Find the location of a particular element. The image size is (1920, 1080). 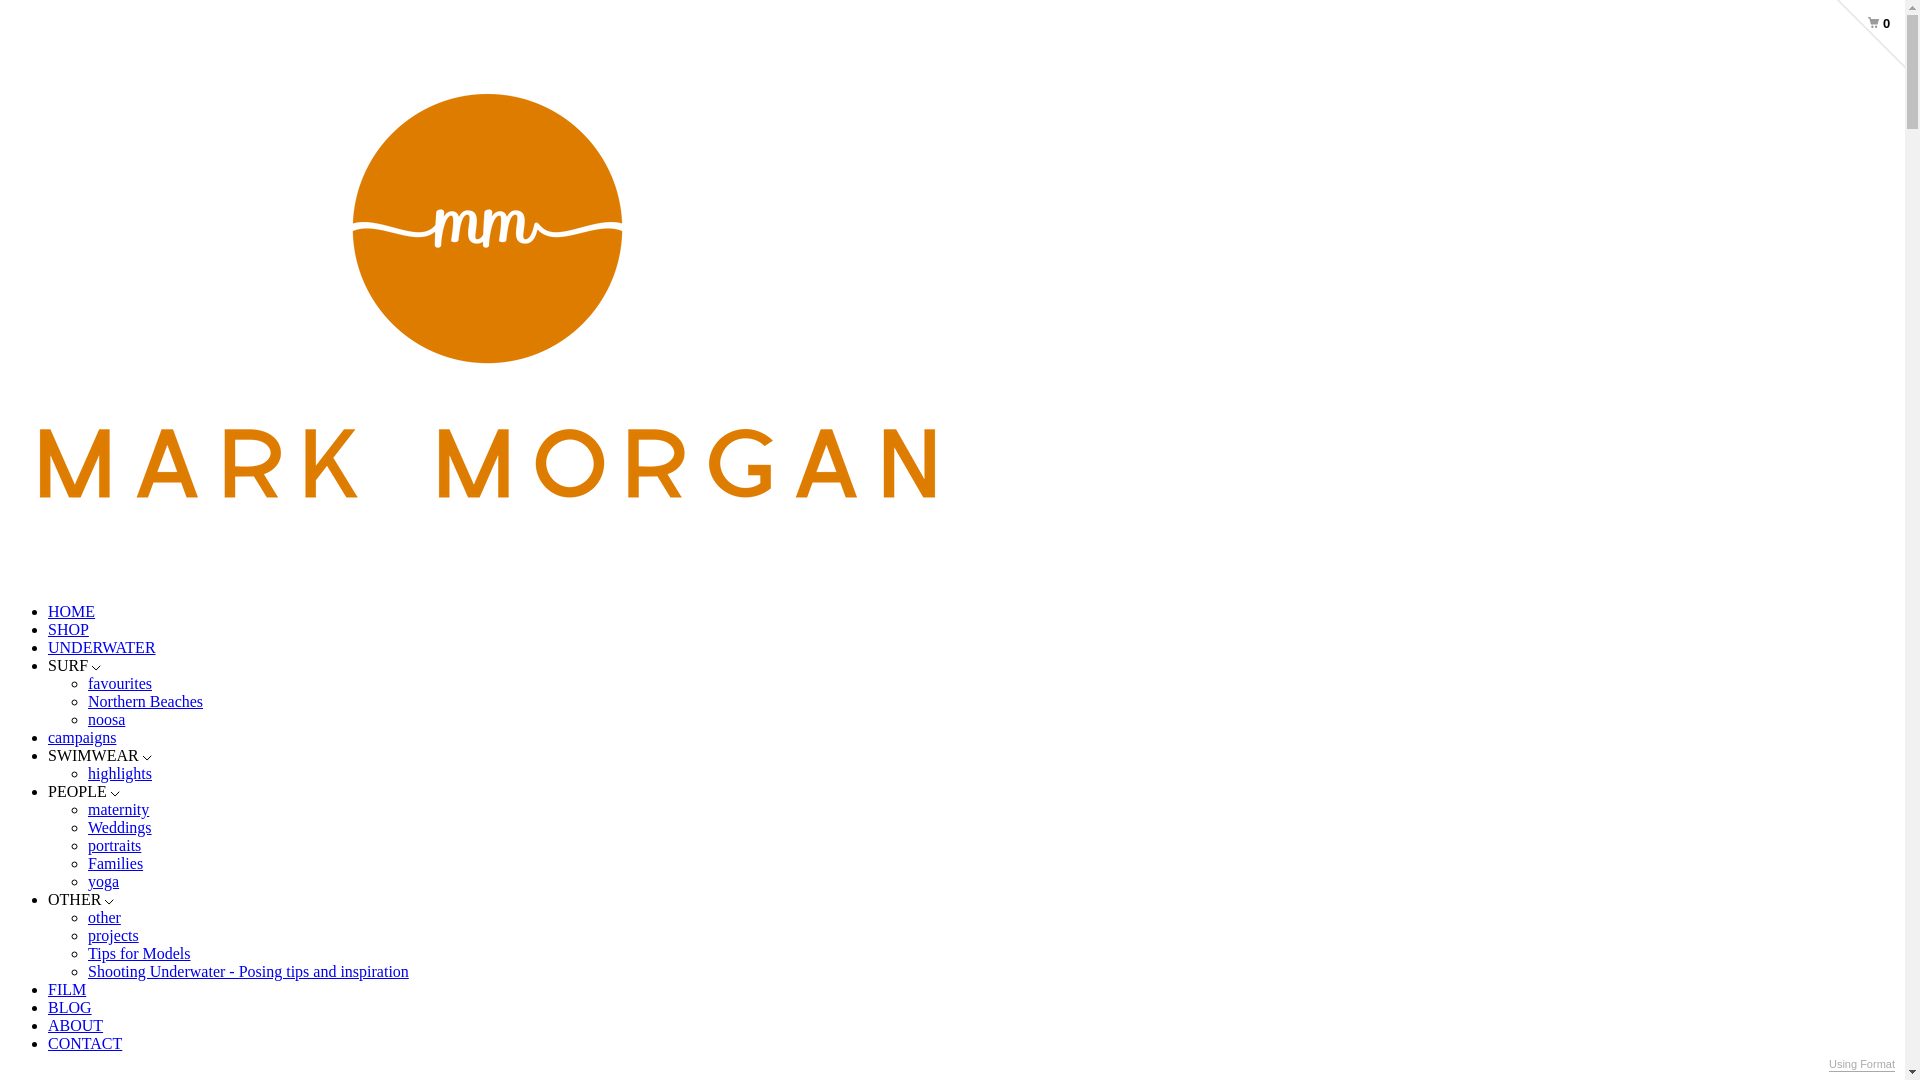

ABOUT is located at coordinates (76, 1026).